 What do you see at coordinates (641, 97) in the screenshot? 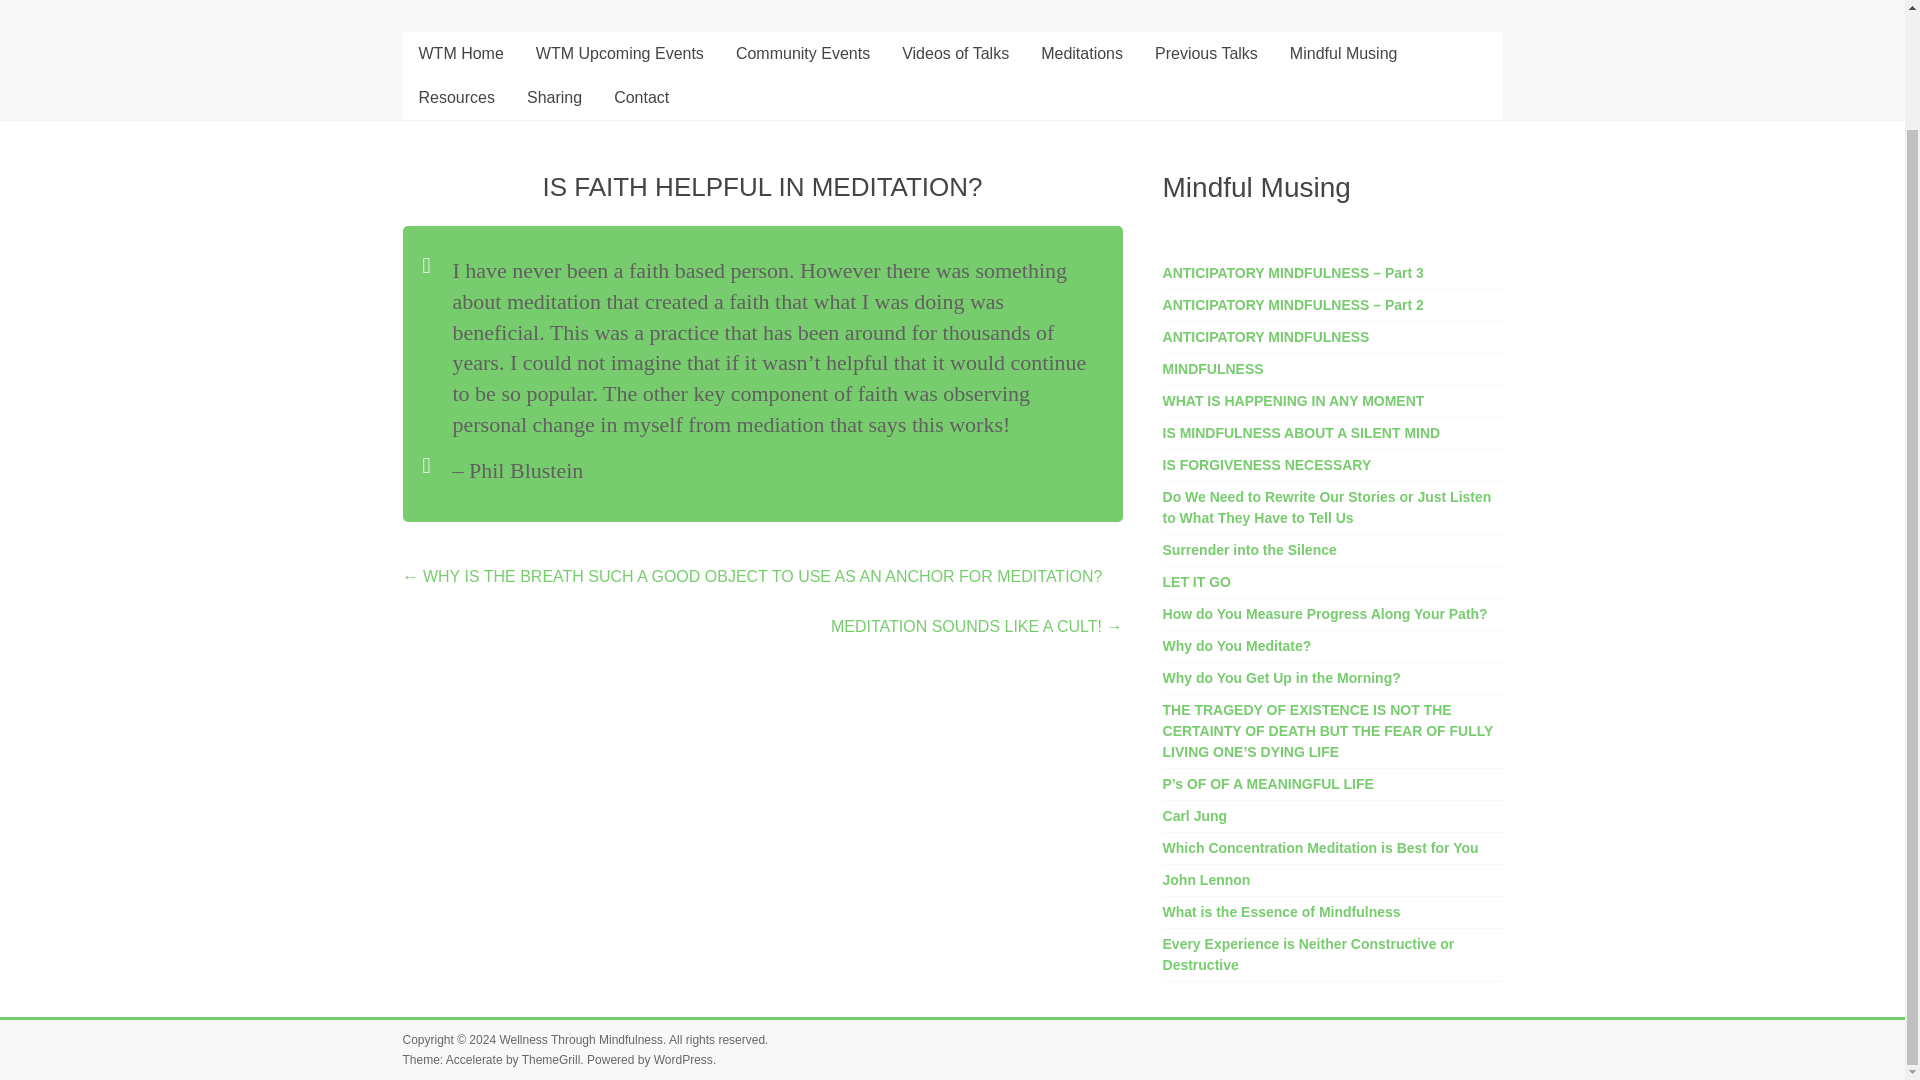
I see `Contact` at bounding box center [641, 97].